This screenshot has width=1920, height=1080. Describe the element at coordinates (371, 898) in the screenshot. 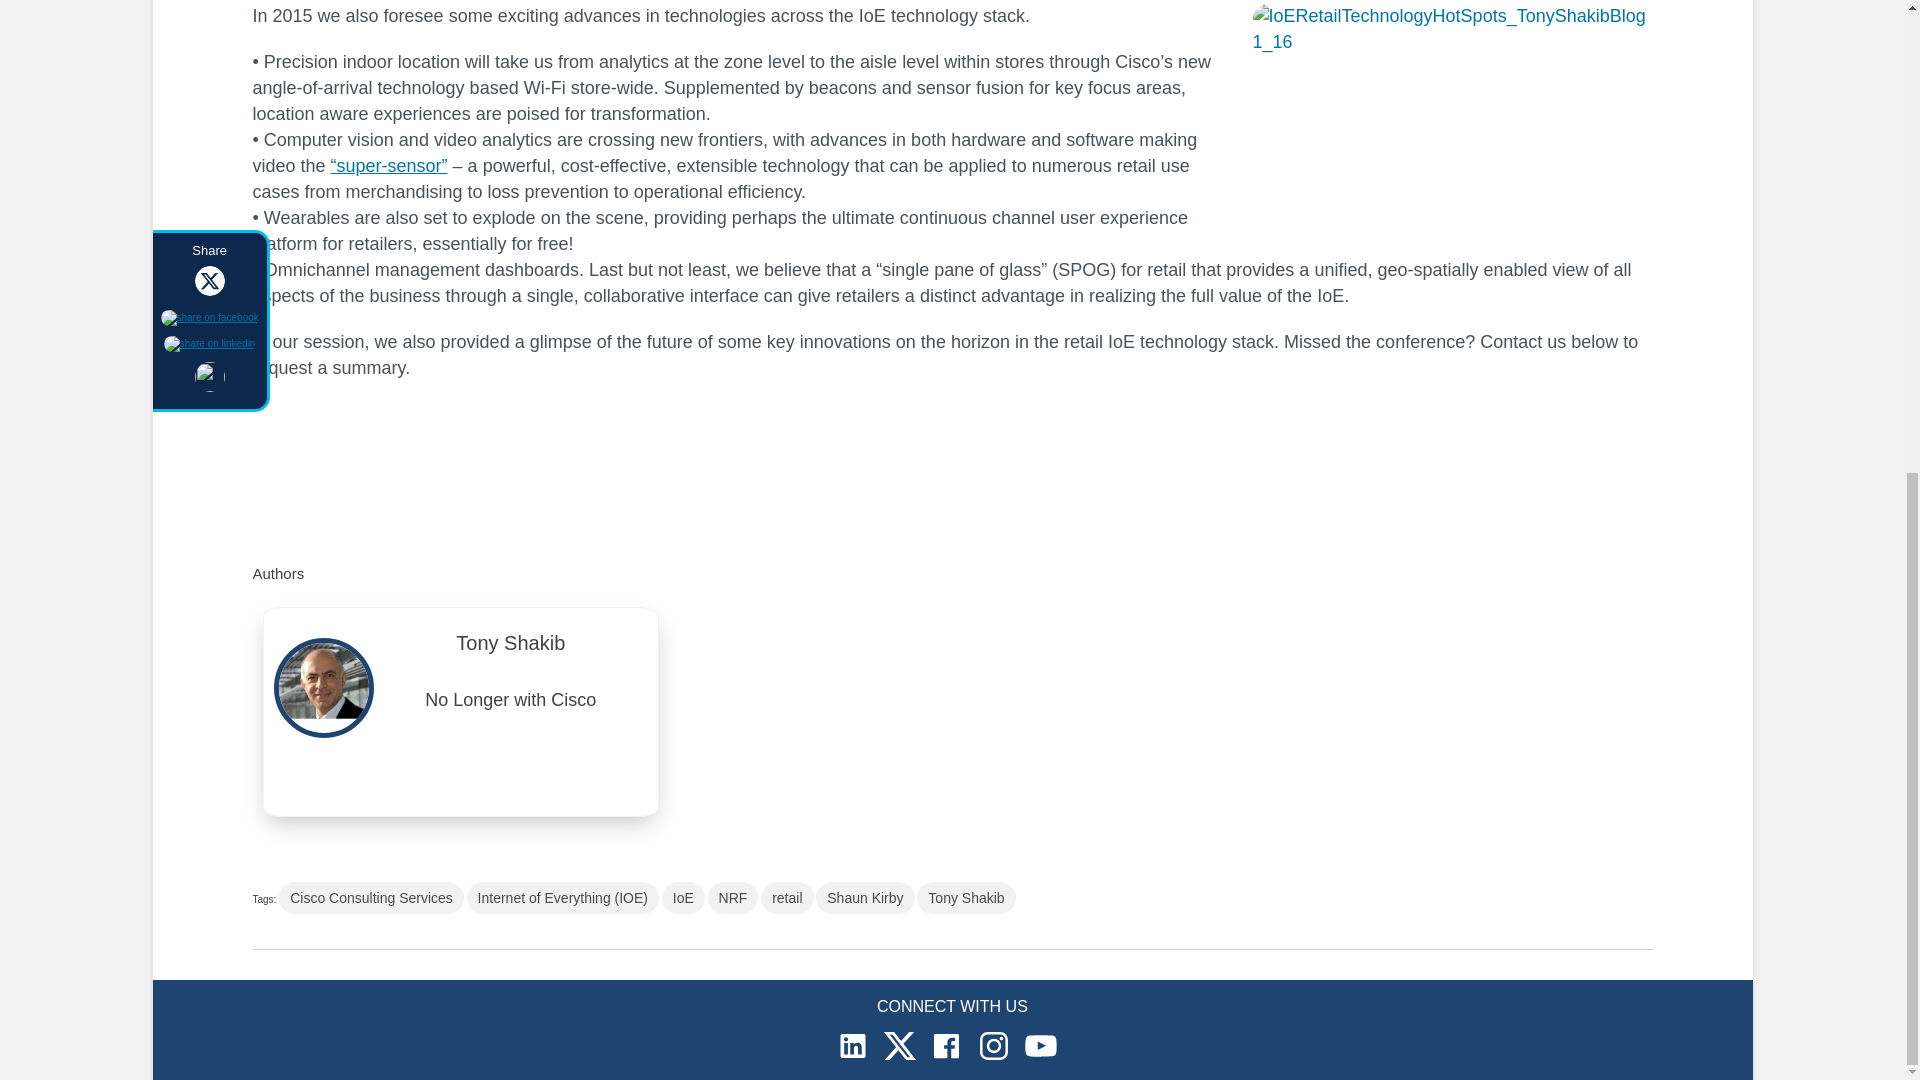

I see `Cisco Consulting Services` at that location.